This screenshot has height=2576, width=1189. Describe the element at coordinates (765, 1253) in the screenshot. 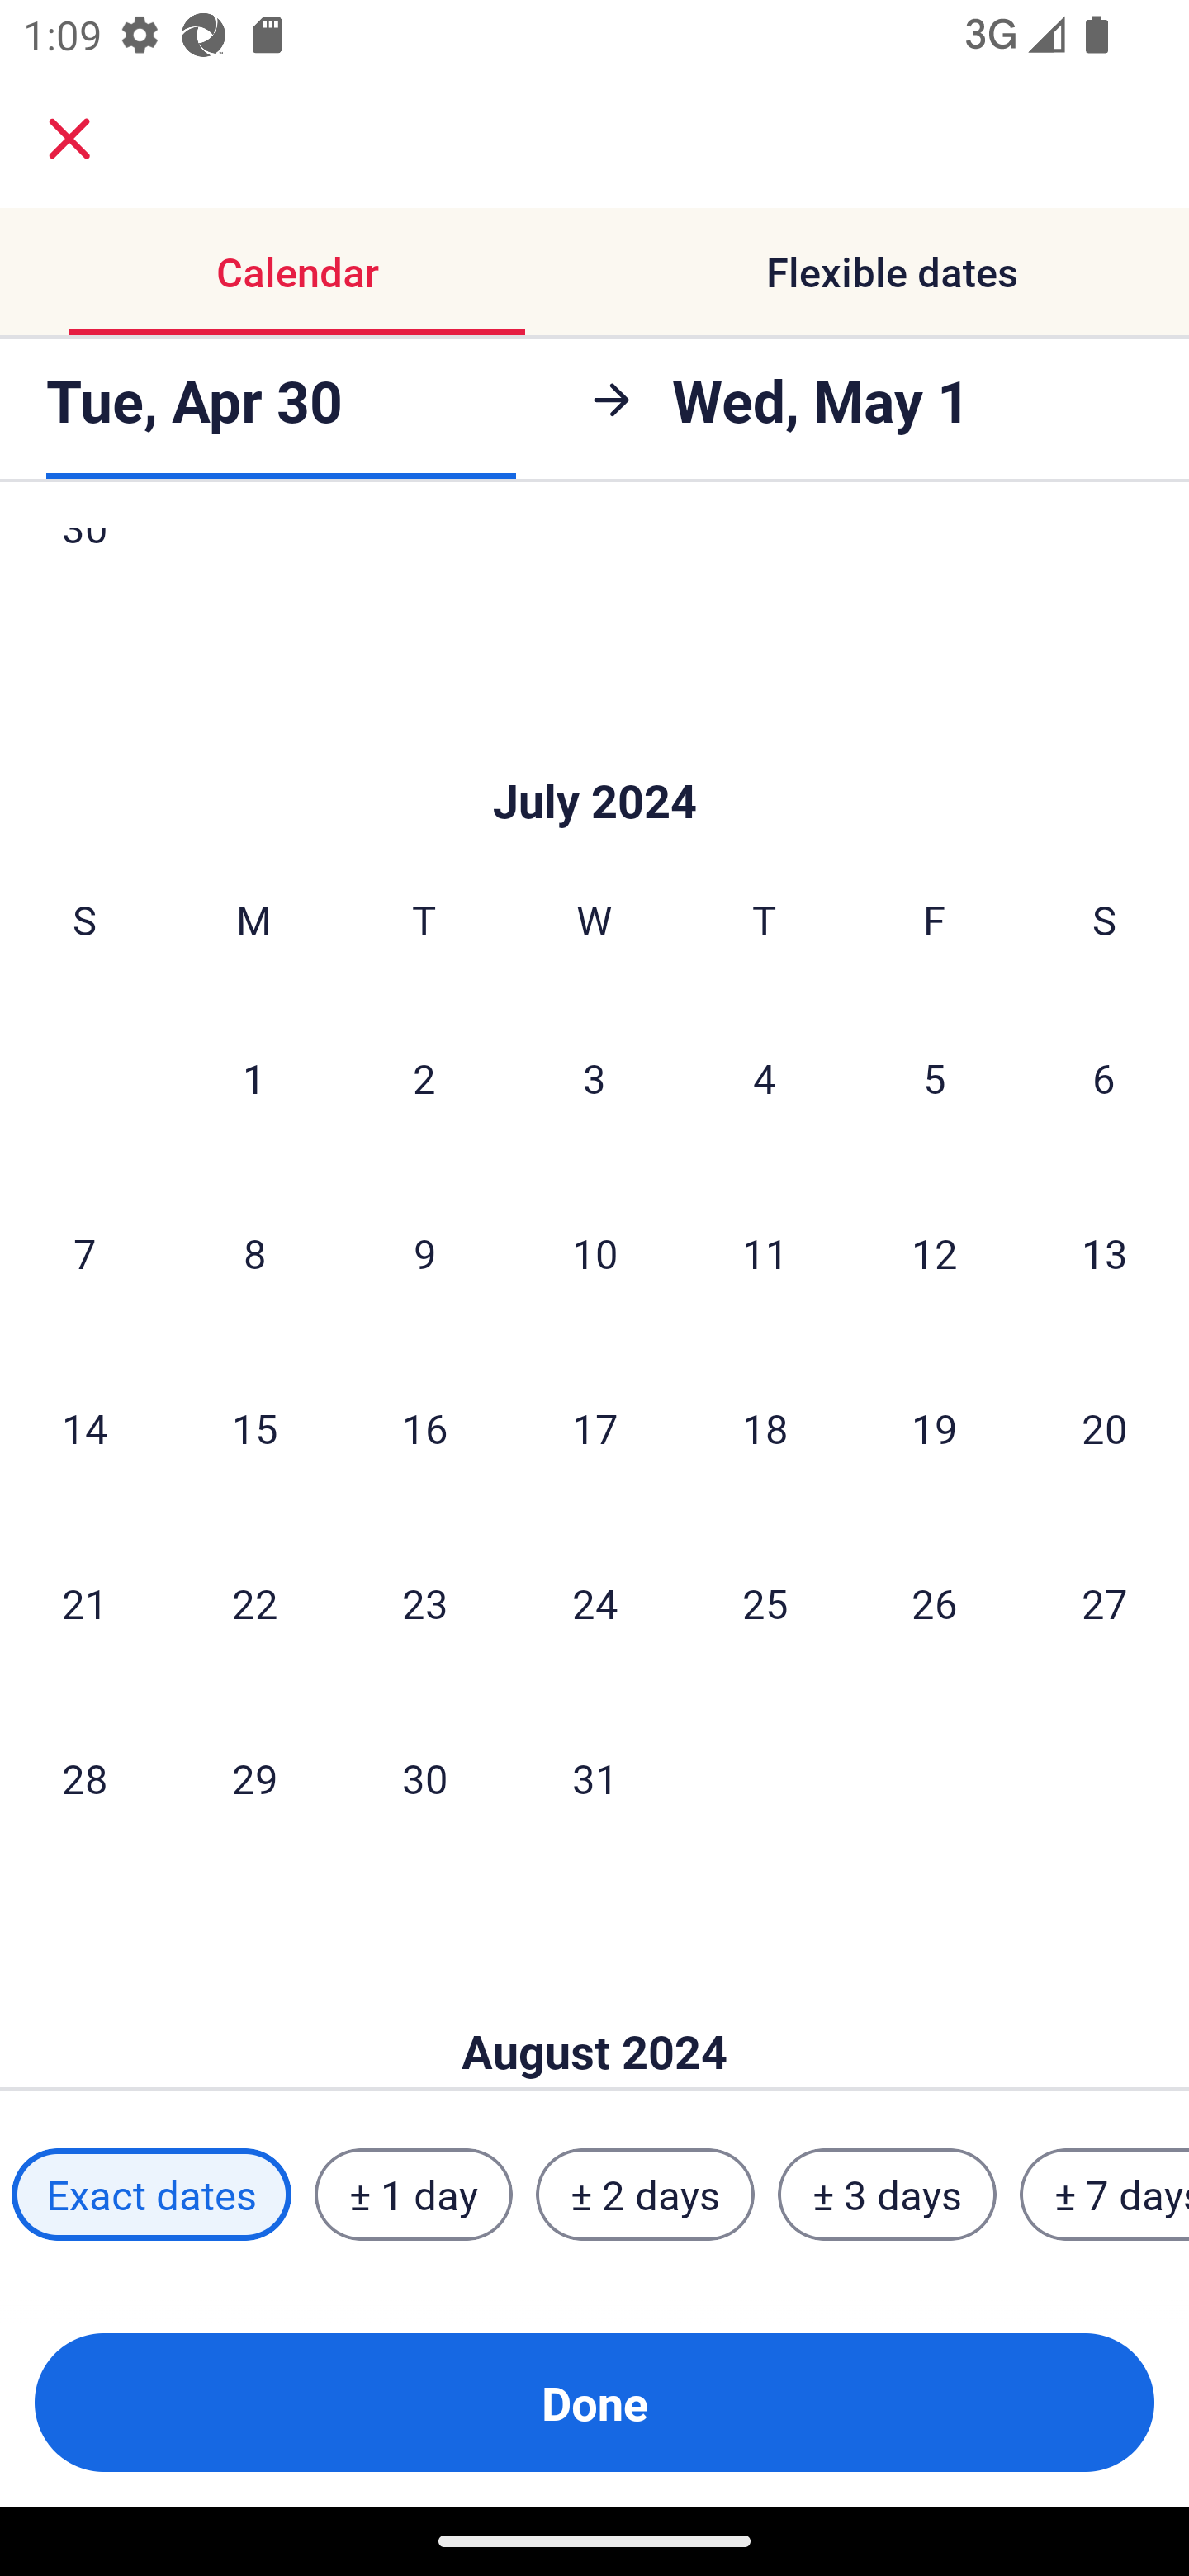

I see `11 Thursday, July 11, 2024` at that location.